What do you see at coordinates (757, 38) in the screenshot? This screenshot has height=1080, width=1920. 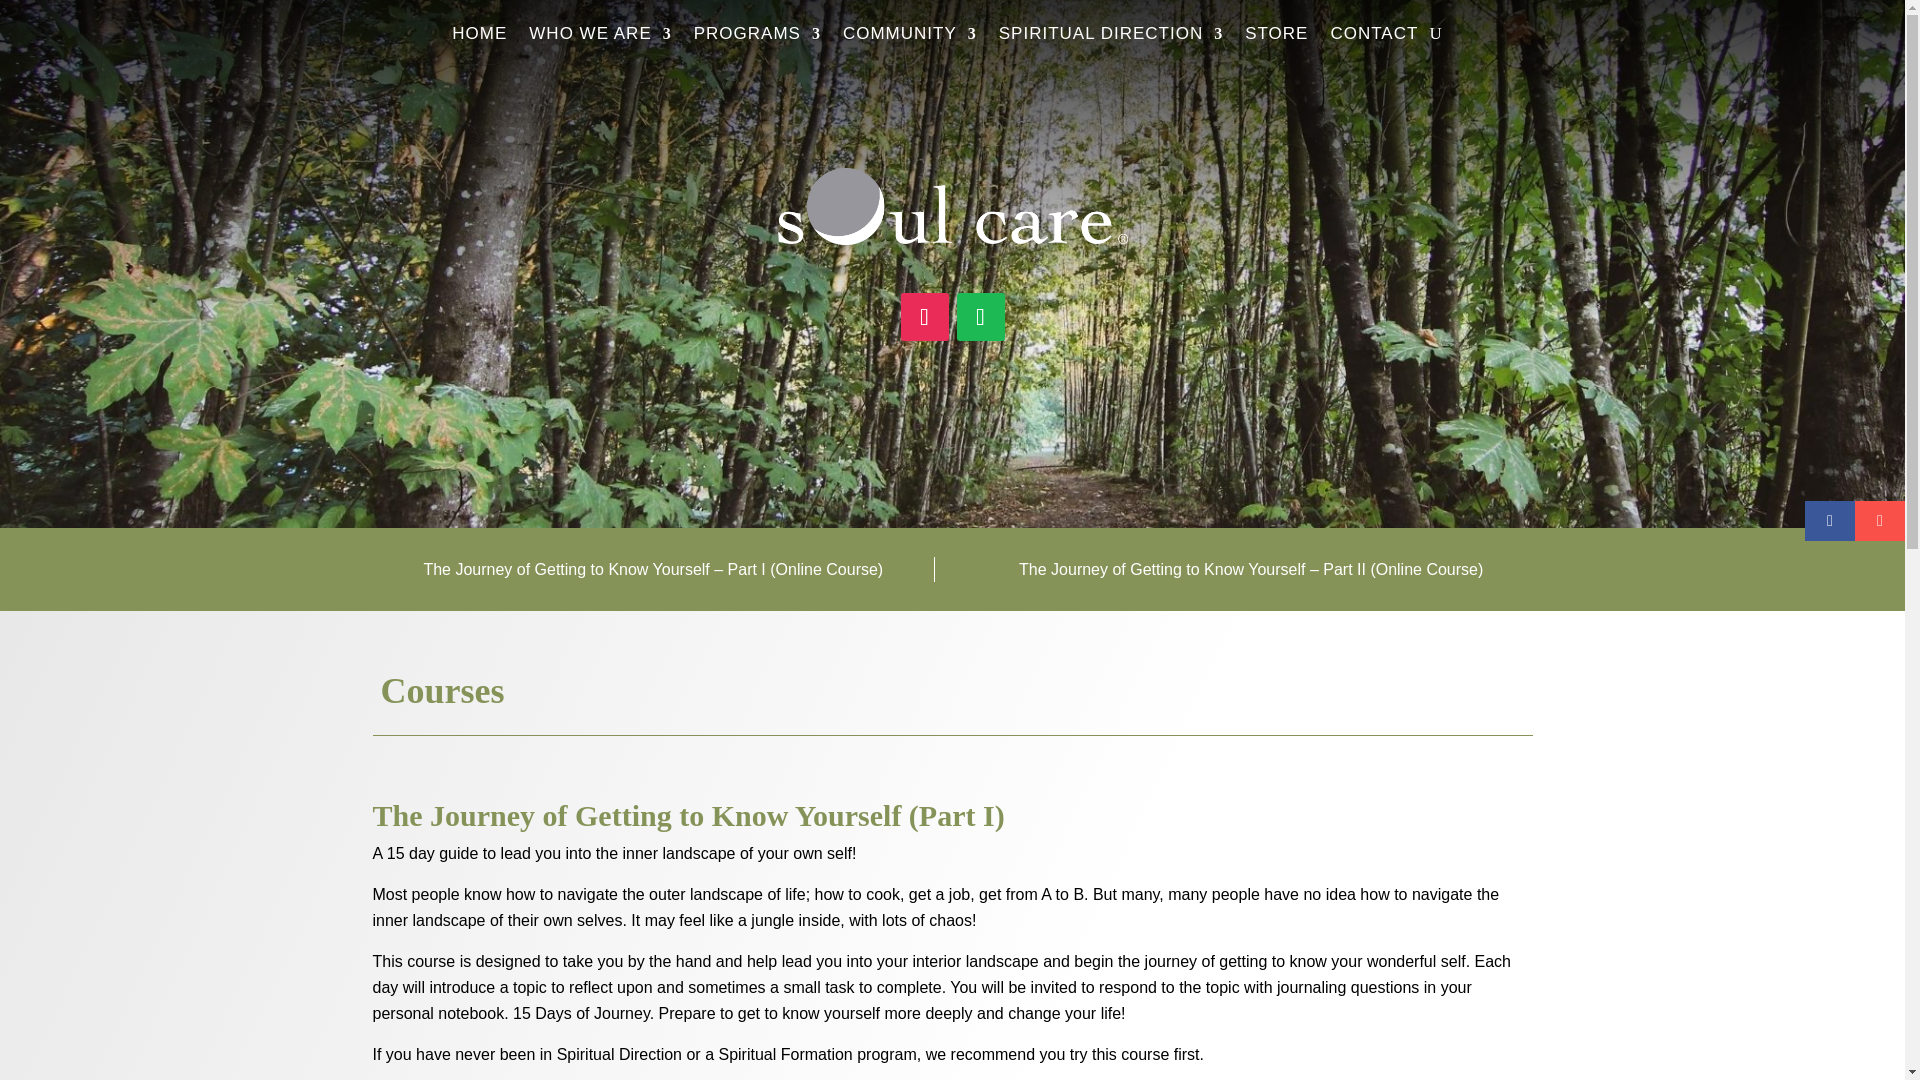 I see `PROGRAMS` at bounding box center [757, 38].